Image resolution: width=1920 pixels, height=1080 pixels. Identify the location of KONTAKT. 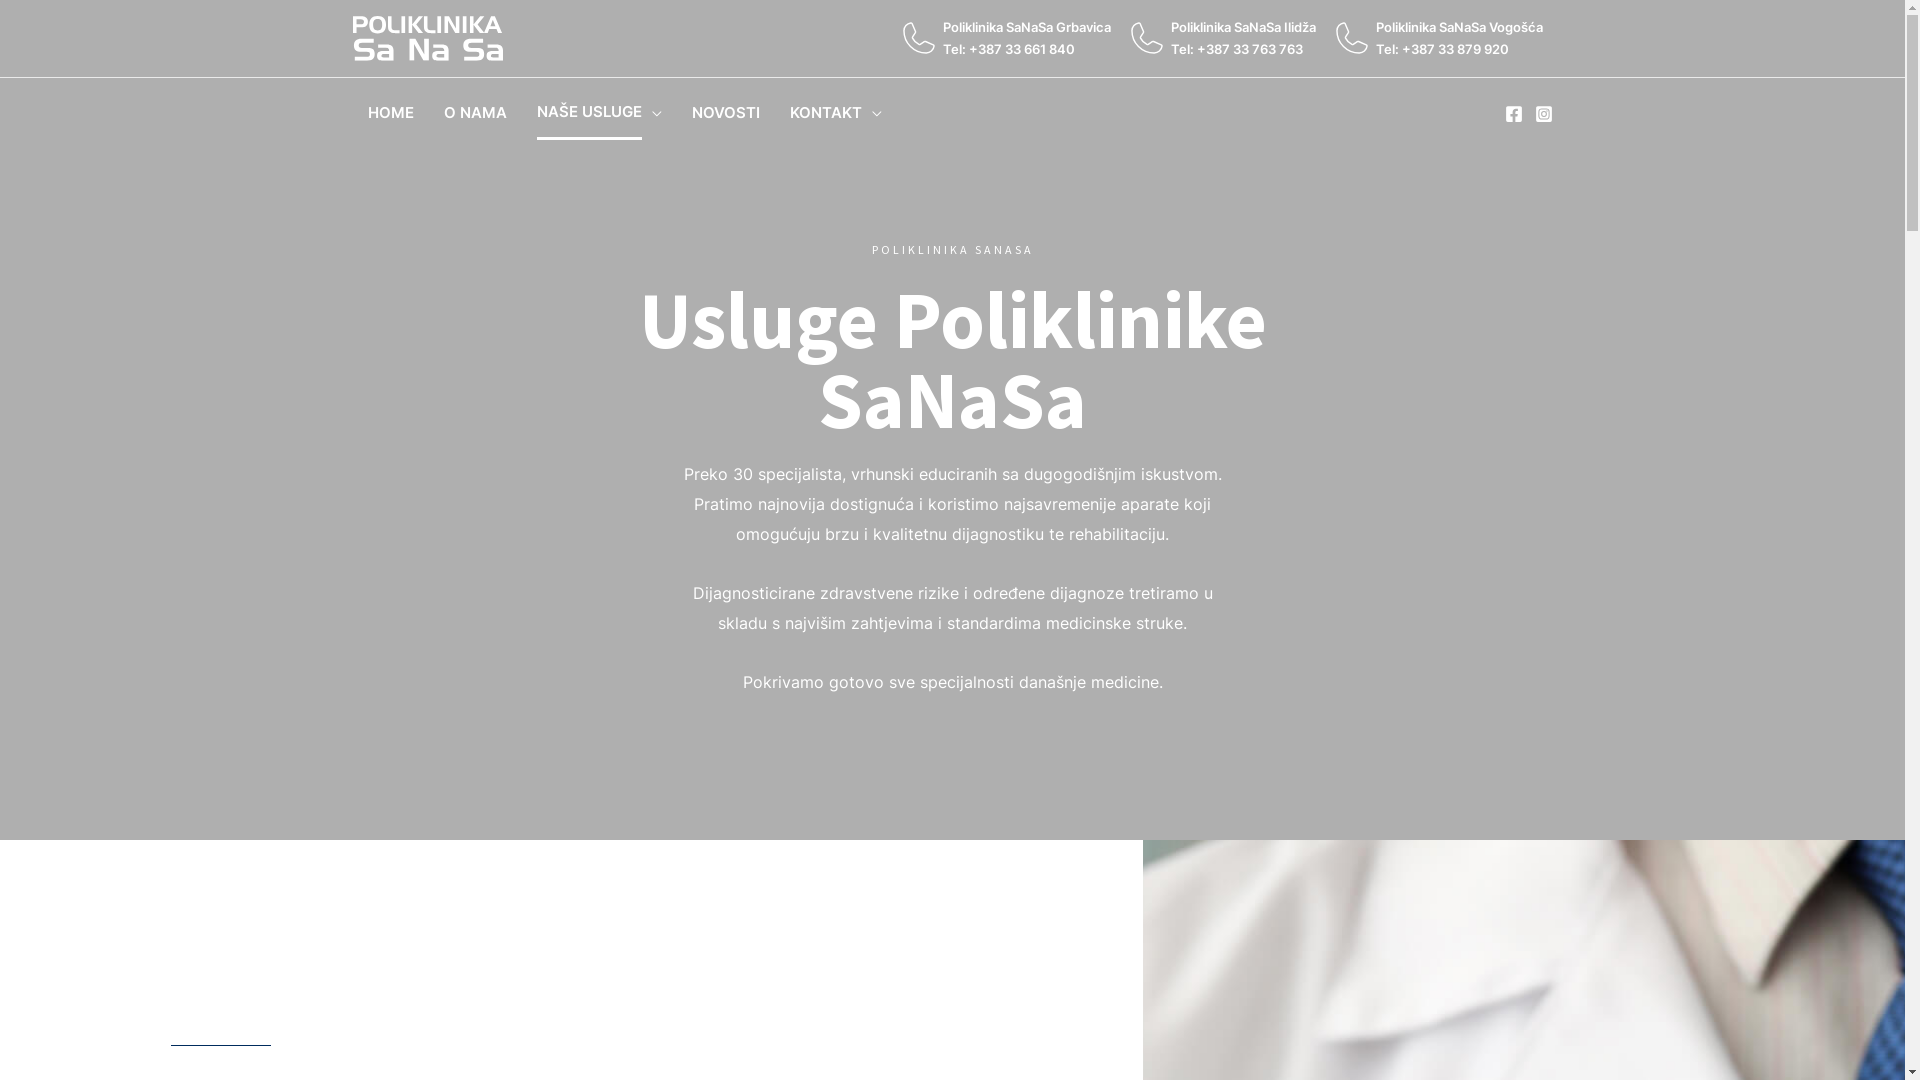
(835, 112).